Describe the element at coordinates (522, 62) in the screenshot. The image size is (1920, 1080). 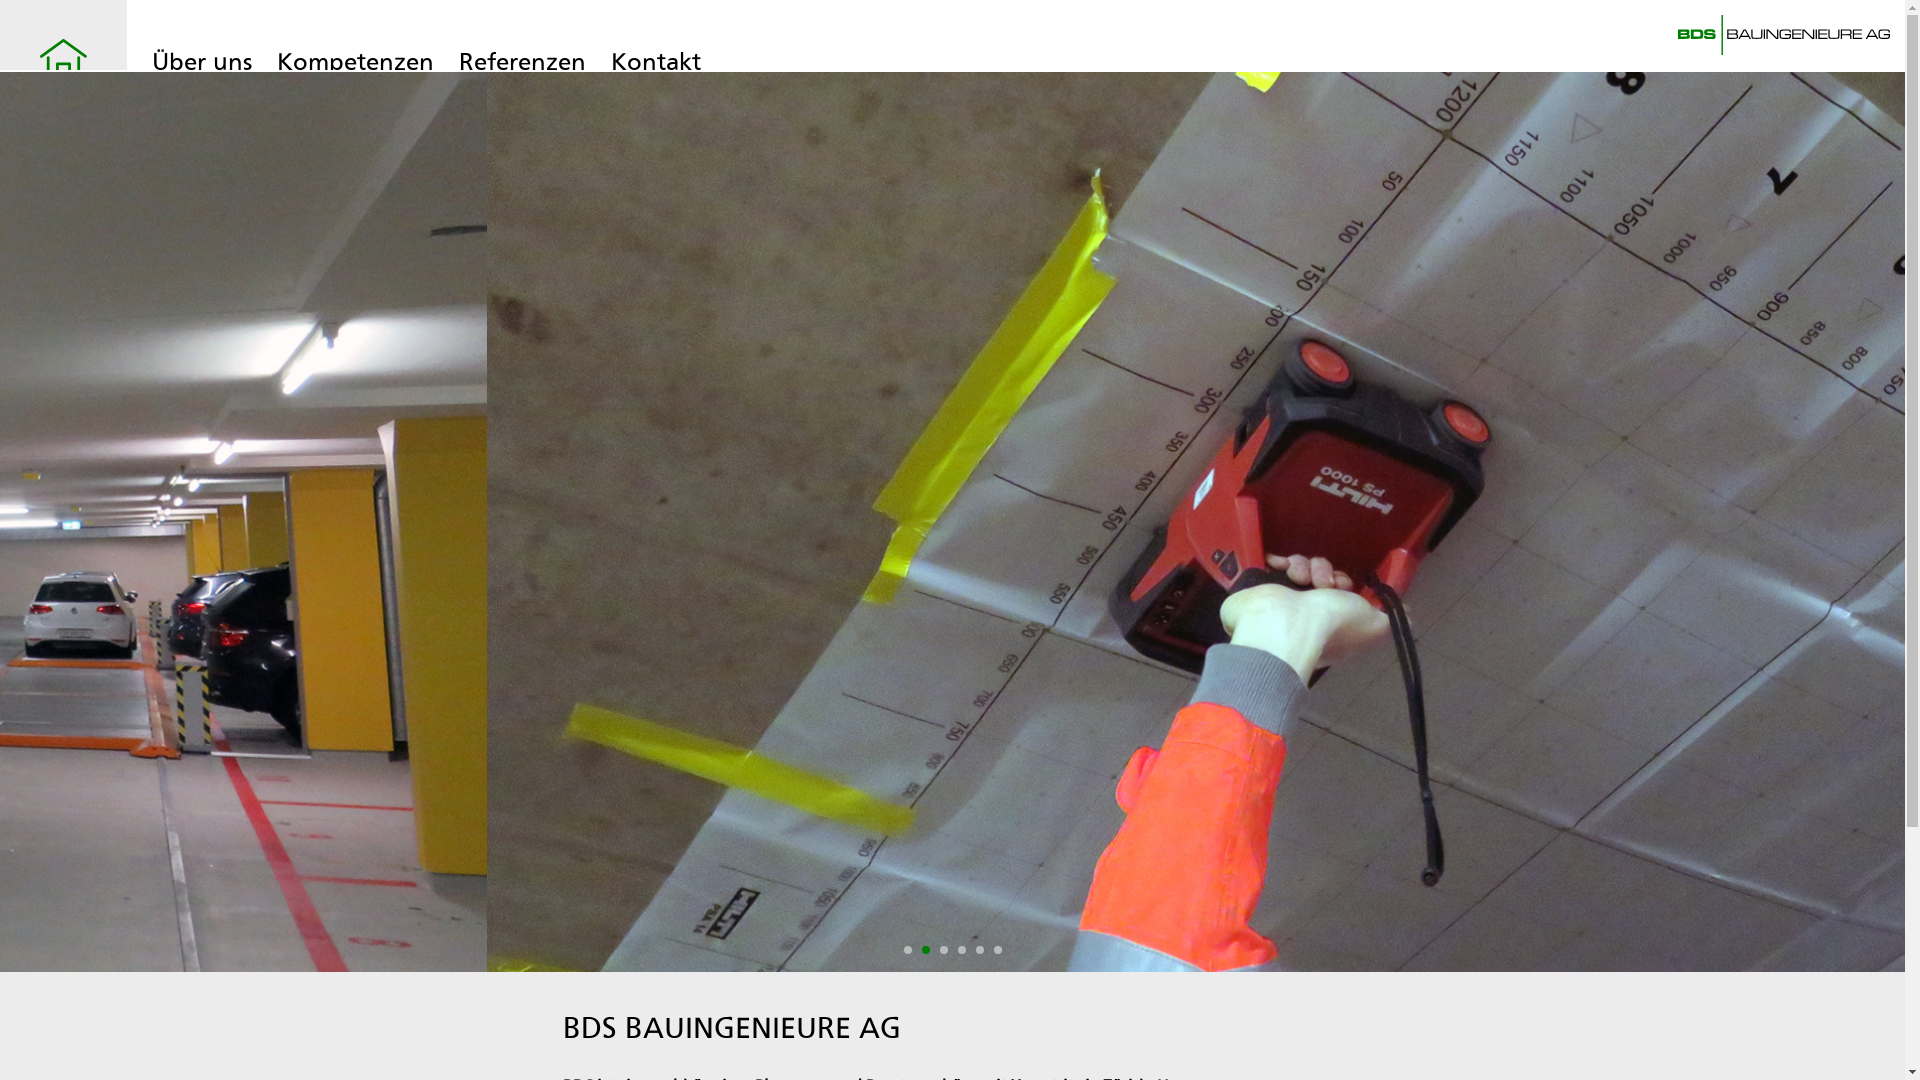
I see `Referenzen` at that location.